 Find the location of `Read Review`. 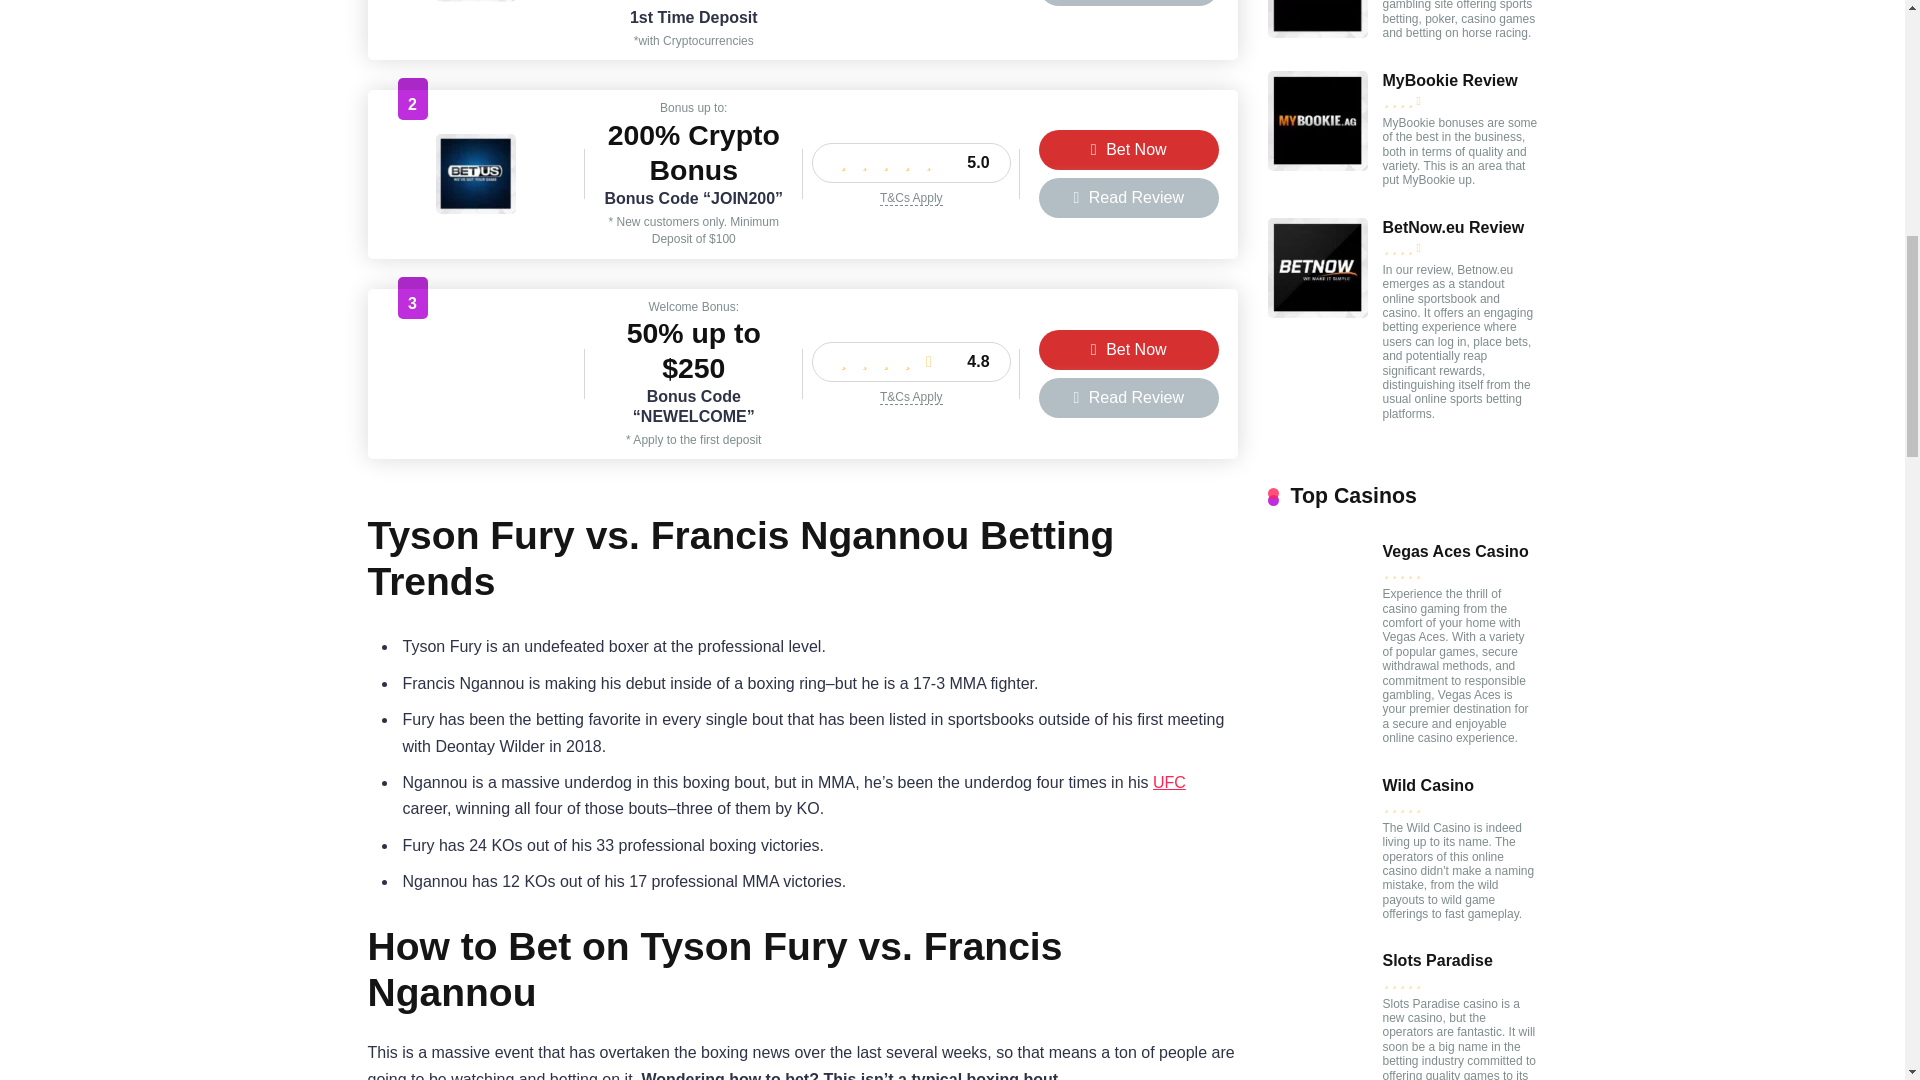

Read Review is located at coordinates (1128, 3).